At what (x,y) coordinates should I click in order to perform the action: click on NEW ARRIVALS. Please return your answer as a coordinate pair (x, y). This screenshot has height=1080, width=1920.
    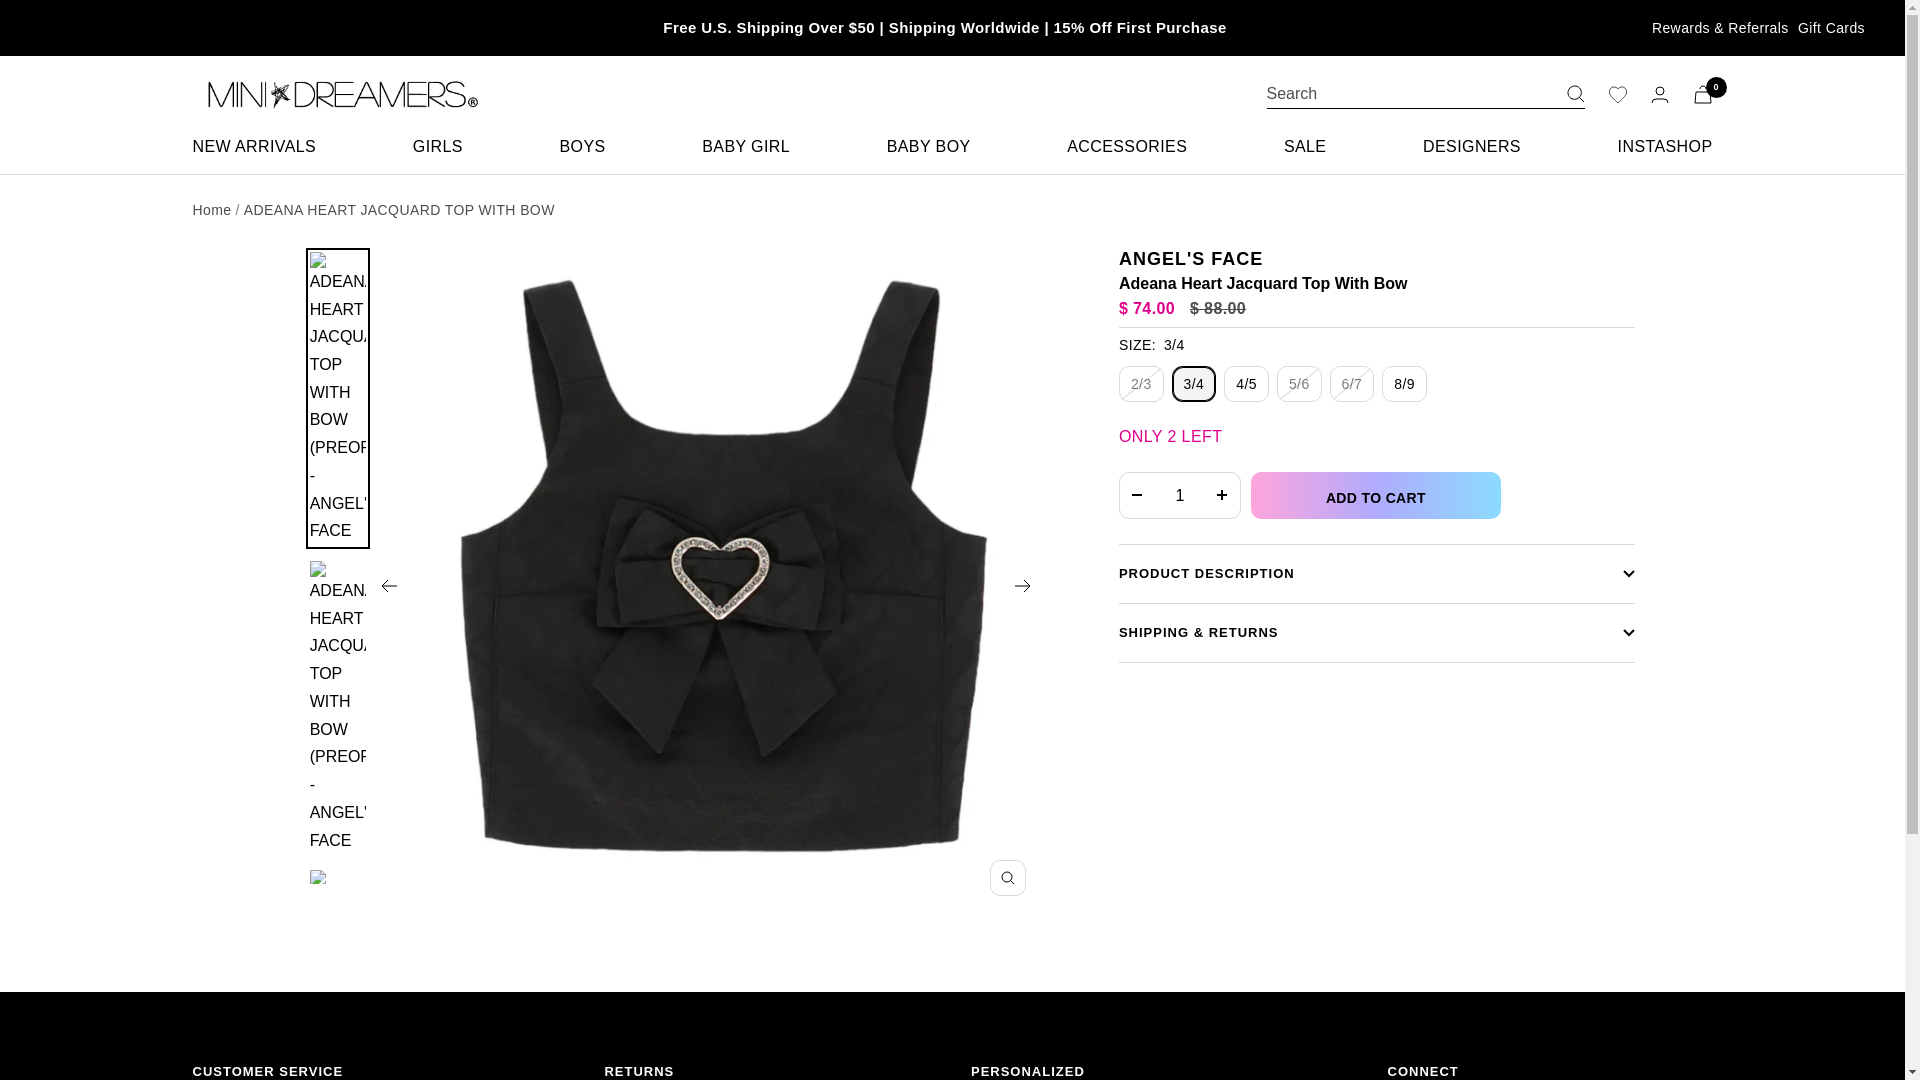
    Looking at the image, I should click on (254, 146).